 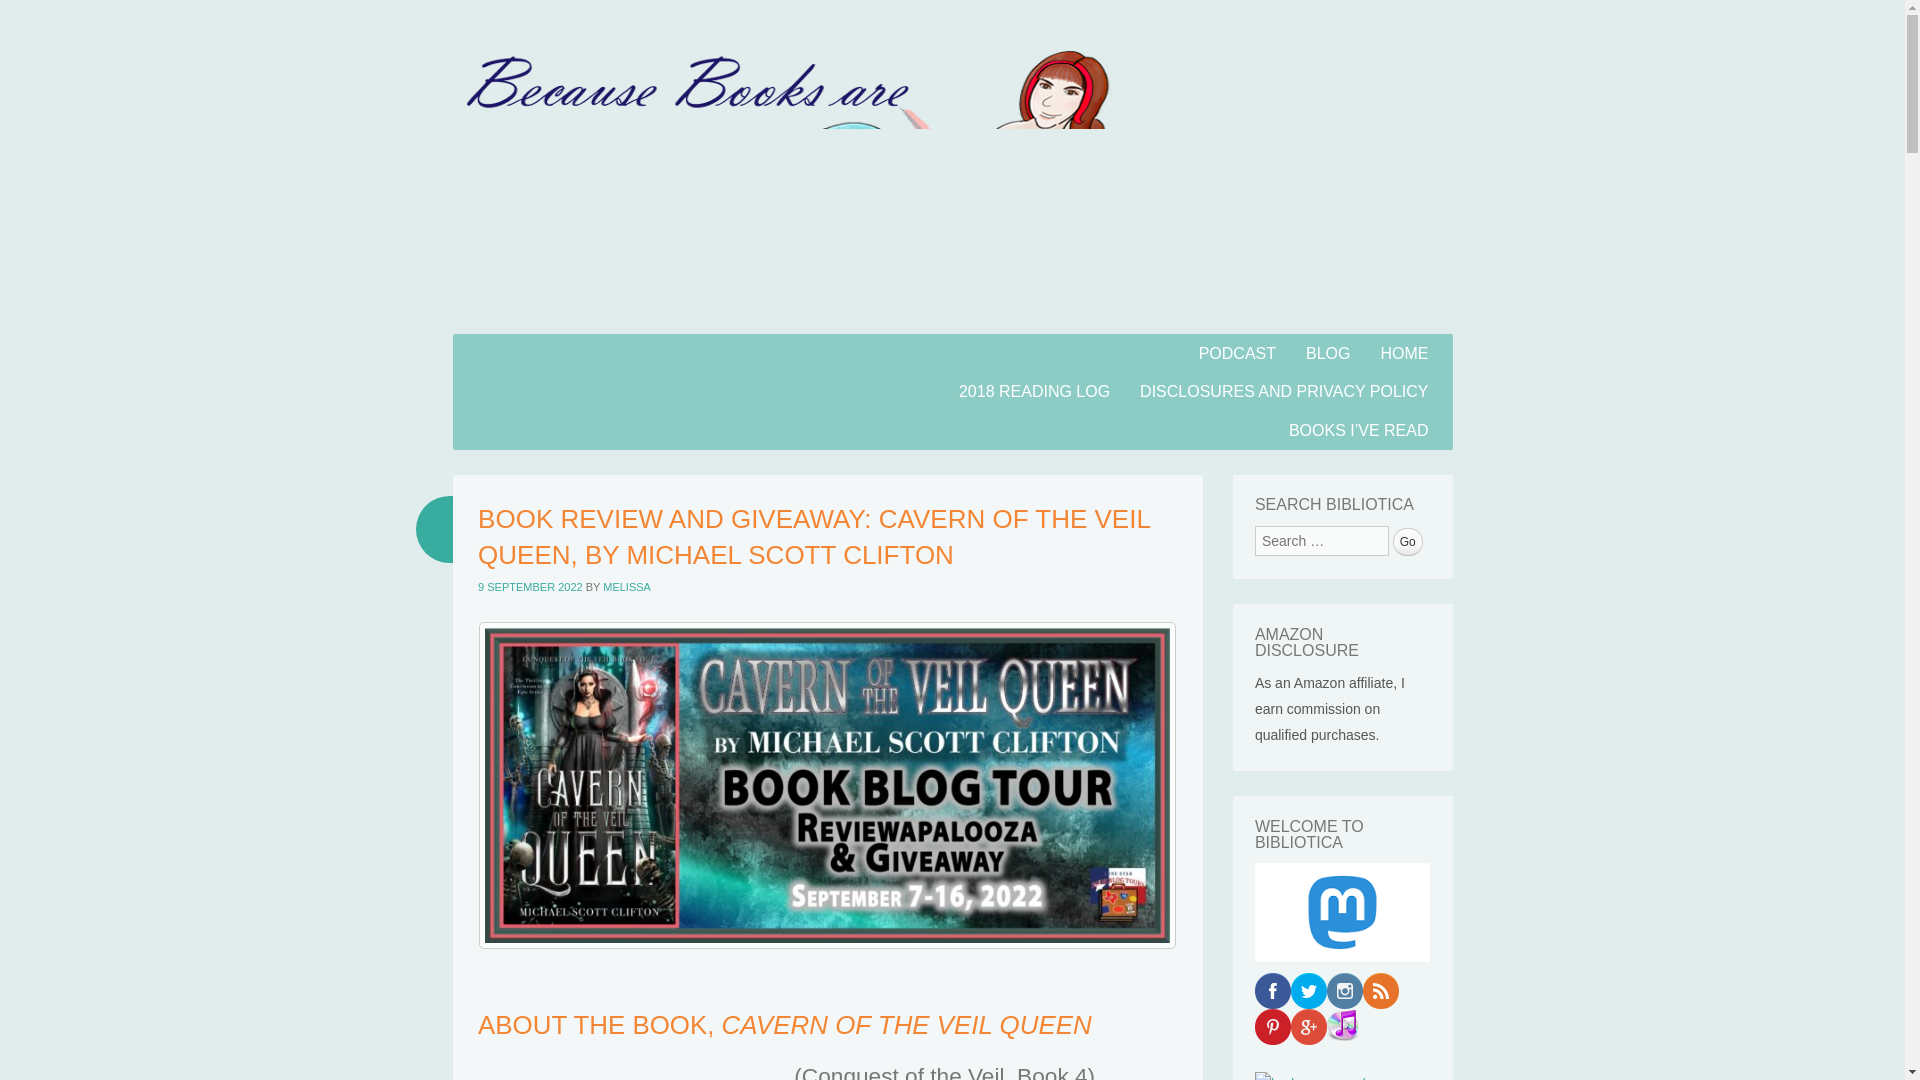 What do you see at coordinates (530, 586) in the screenshot?
I see `07:00` at bounding box center [530, 586].